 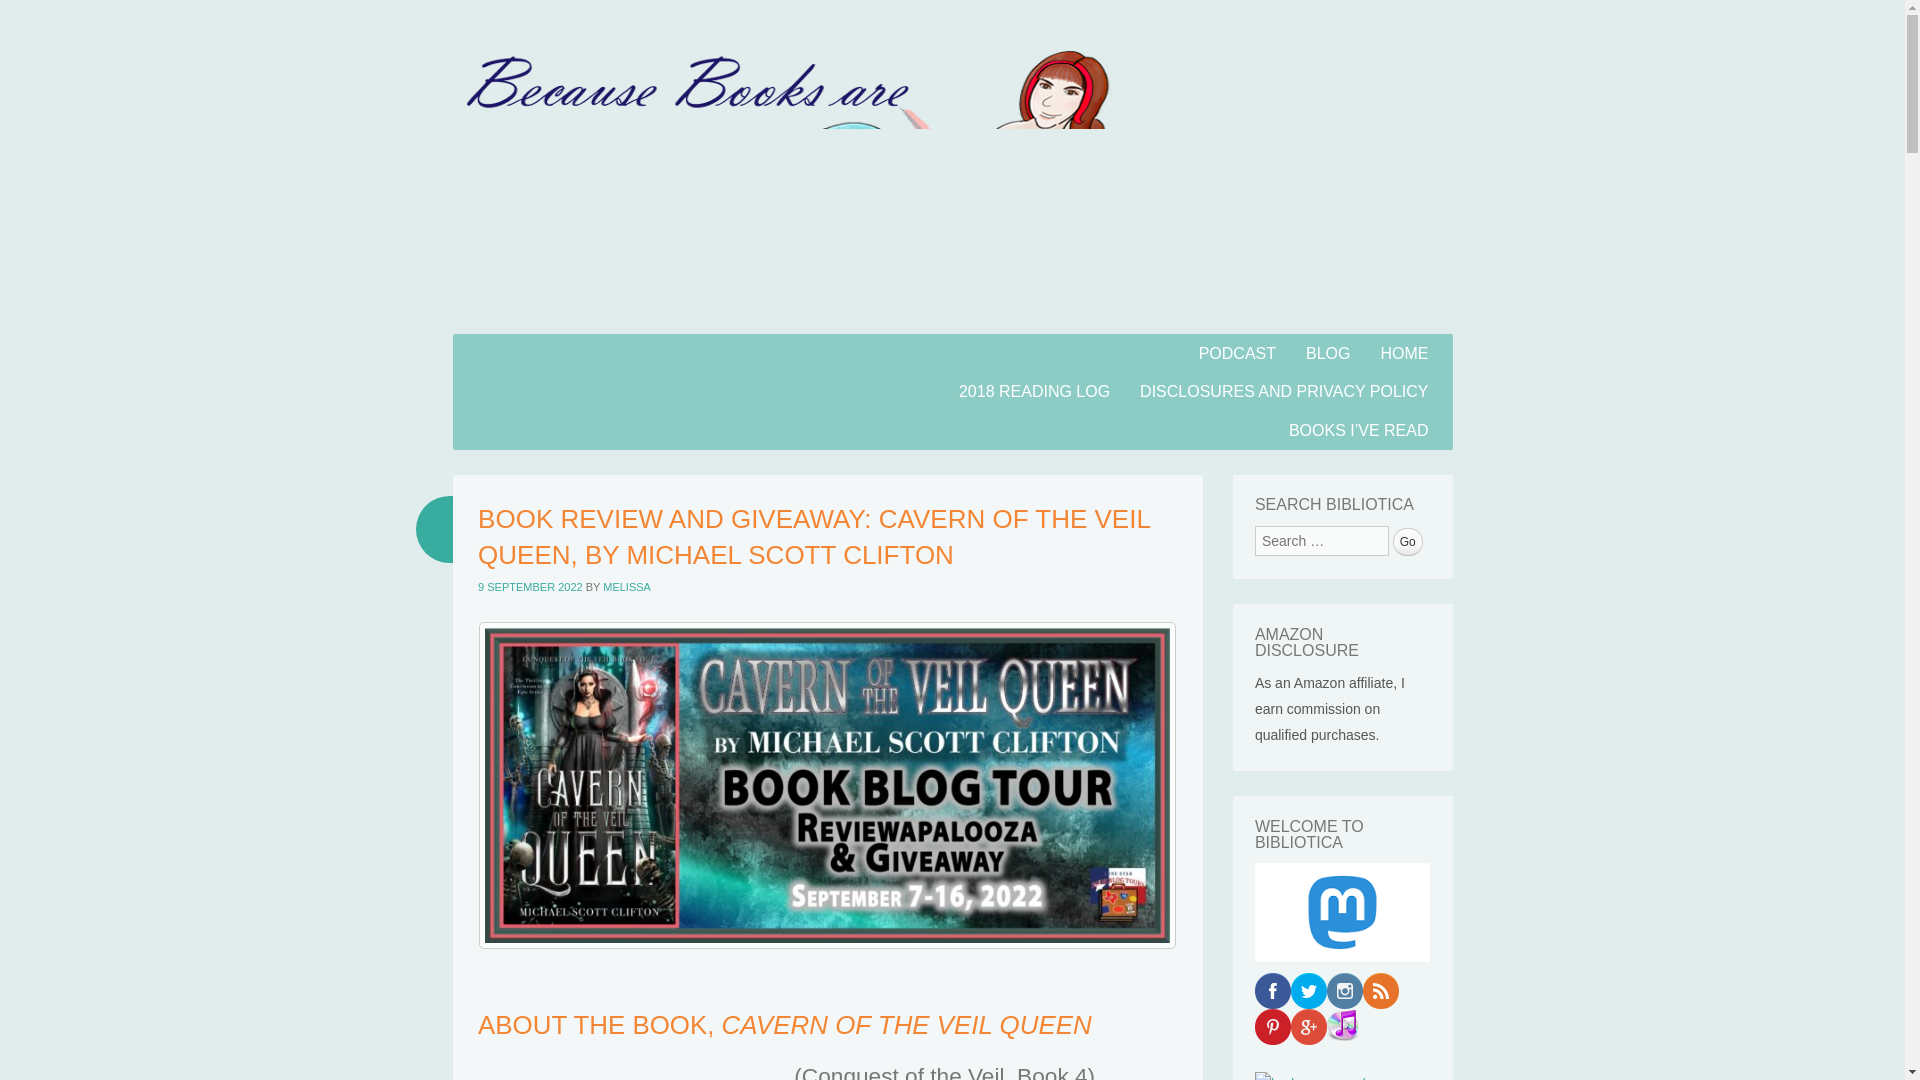 What do you see at coordinates (530, 586) in the screenshot?
I see `07:00` at bounding box center [530, 586].